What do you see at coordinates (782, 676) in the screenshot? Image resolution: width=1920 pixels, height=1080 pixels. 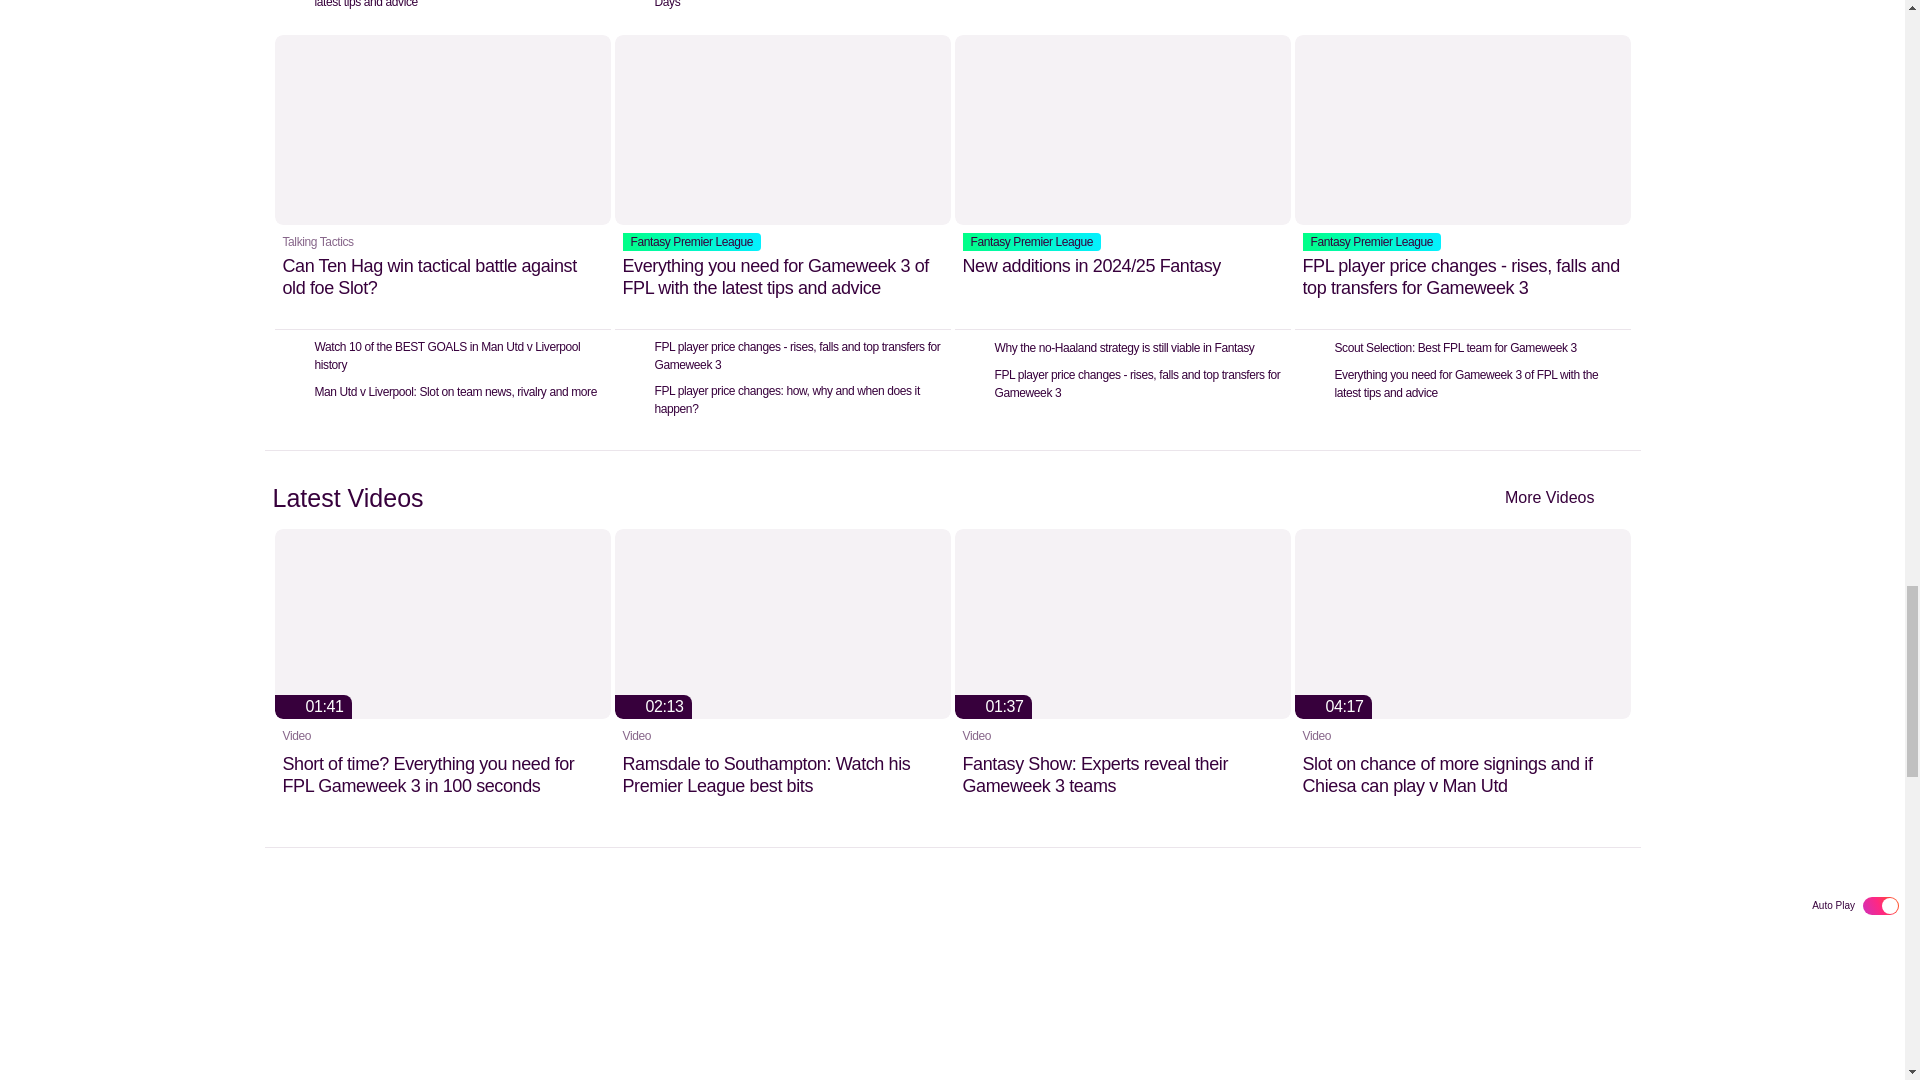 I see `Ramsdale to Southampton: Watch his Premier League best bits` at bounding box center [782, 676].